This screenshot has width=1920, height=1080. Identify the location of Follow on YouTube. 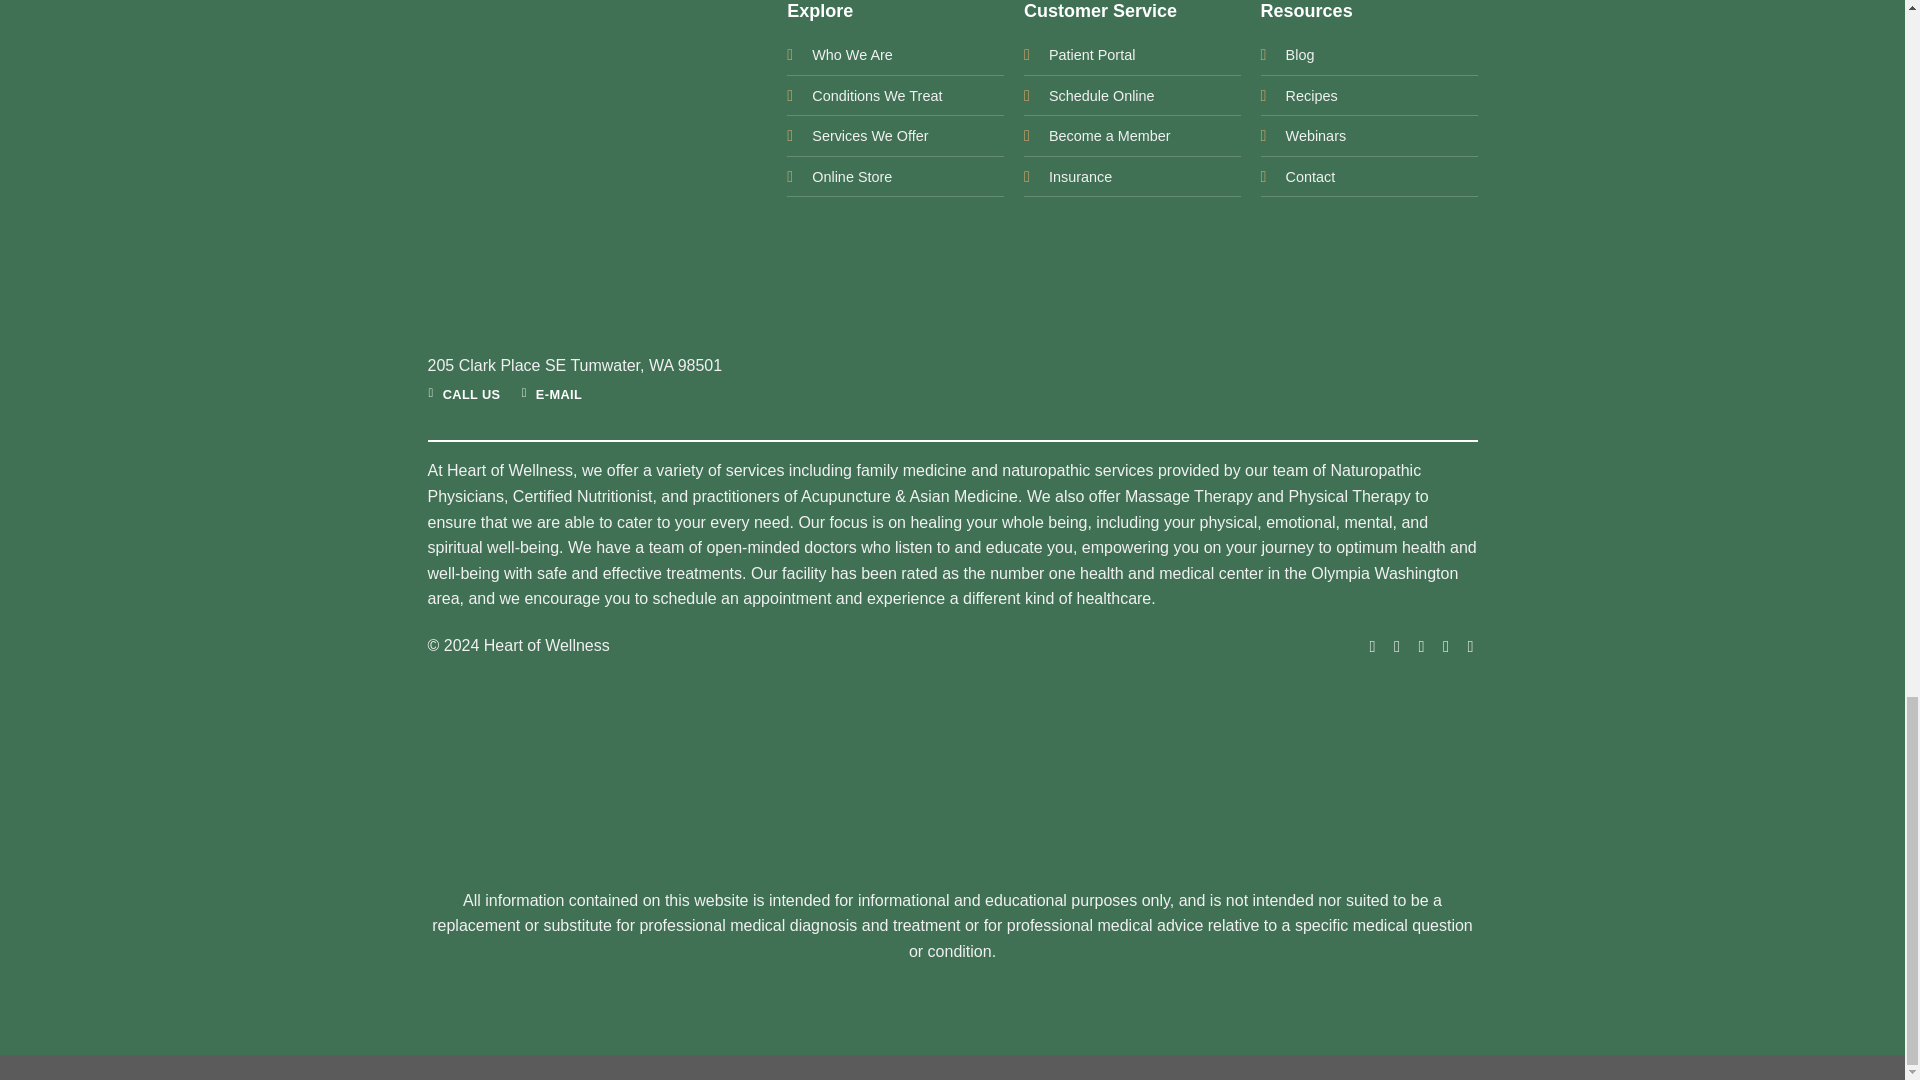
(1464, 646).